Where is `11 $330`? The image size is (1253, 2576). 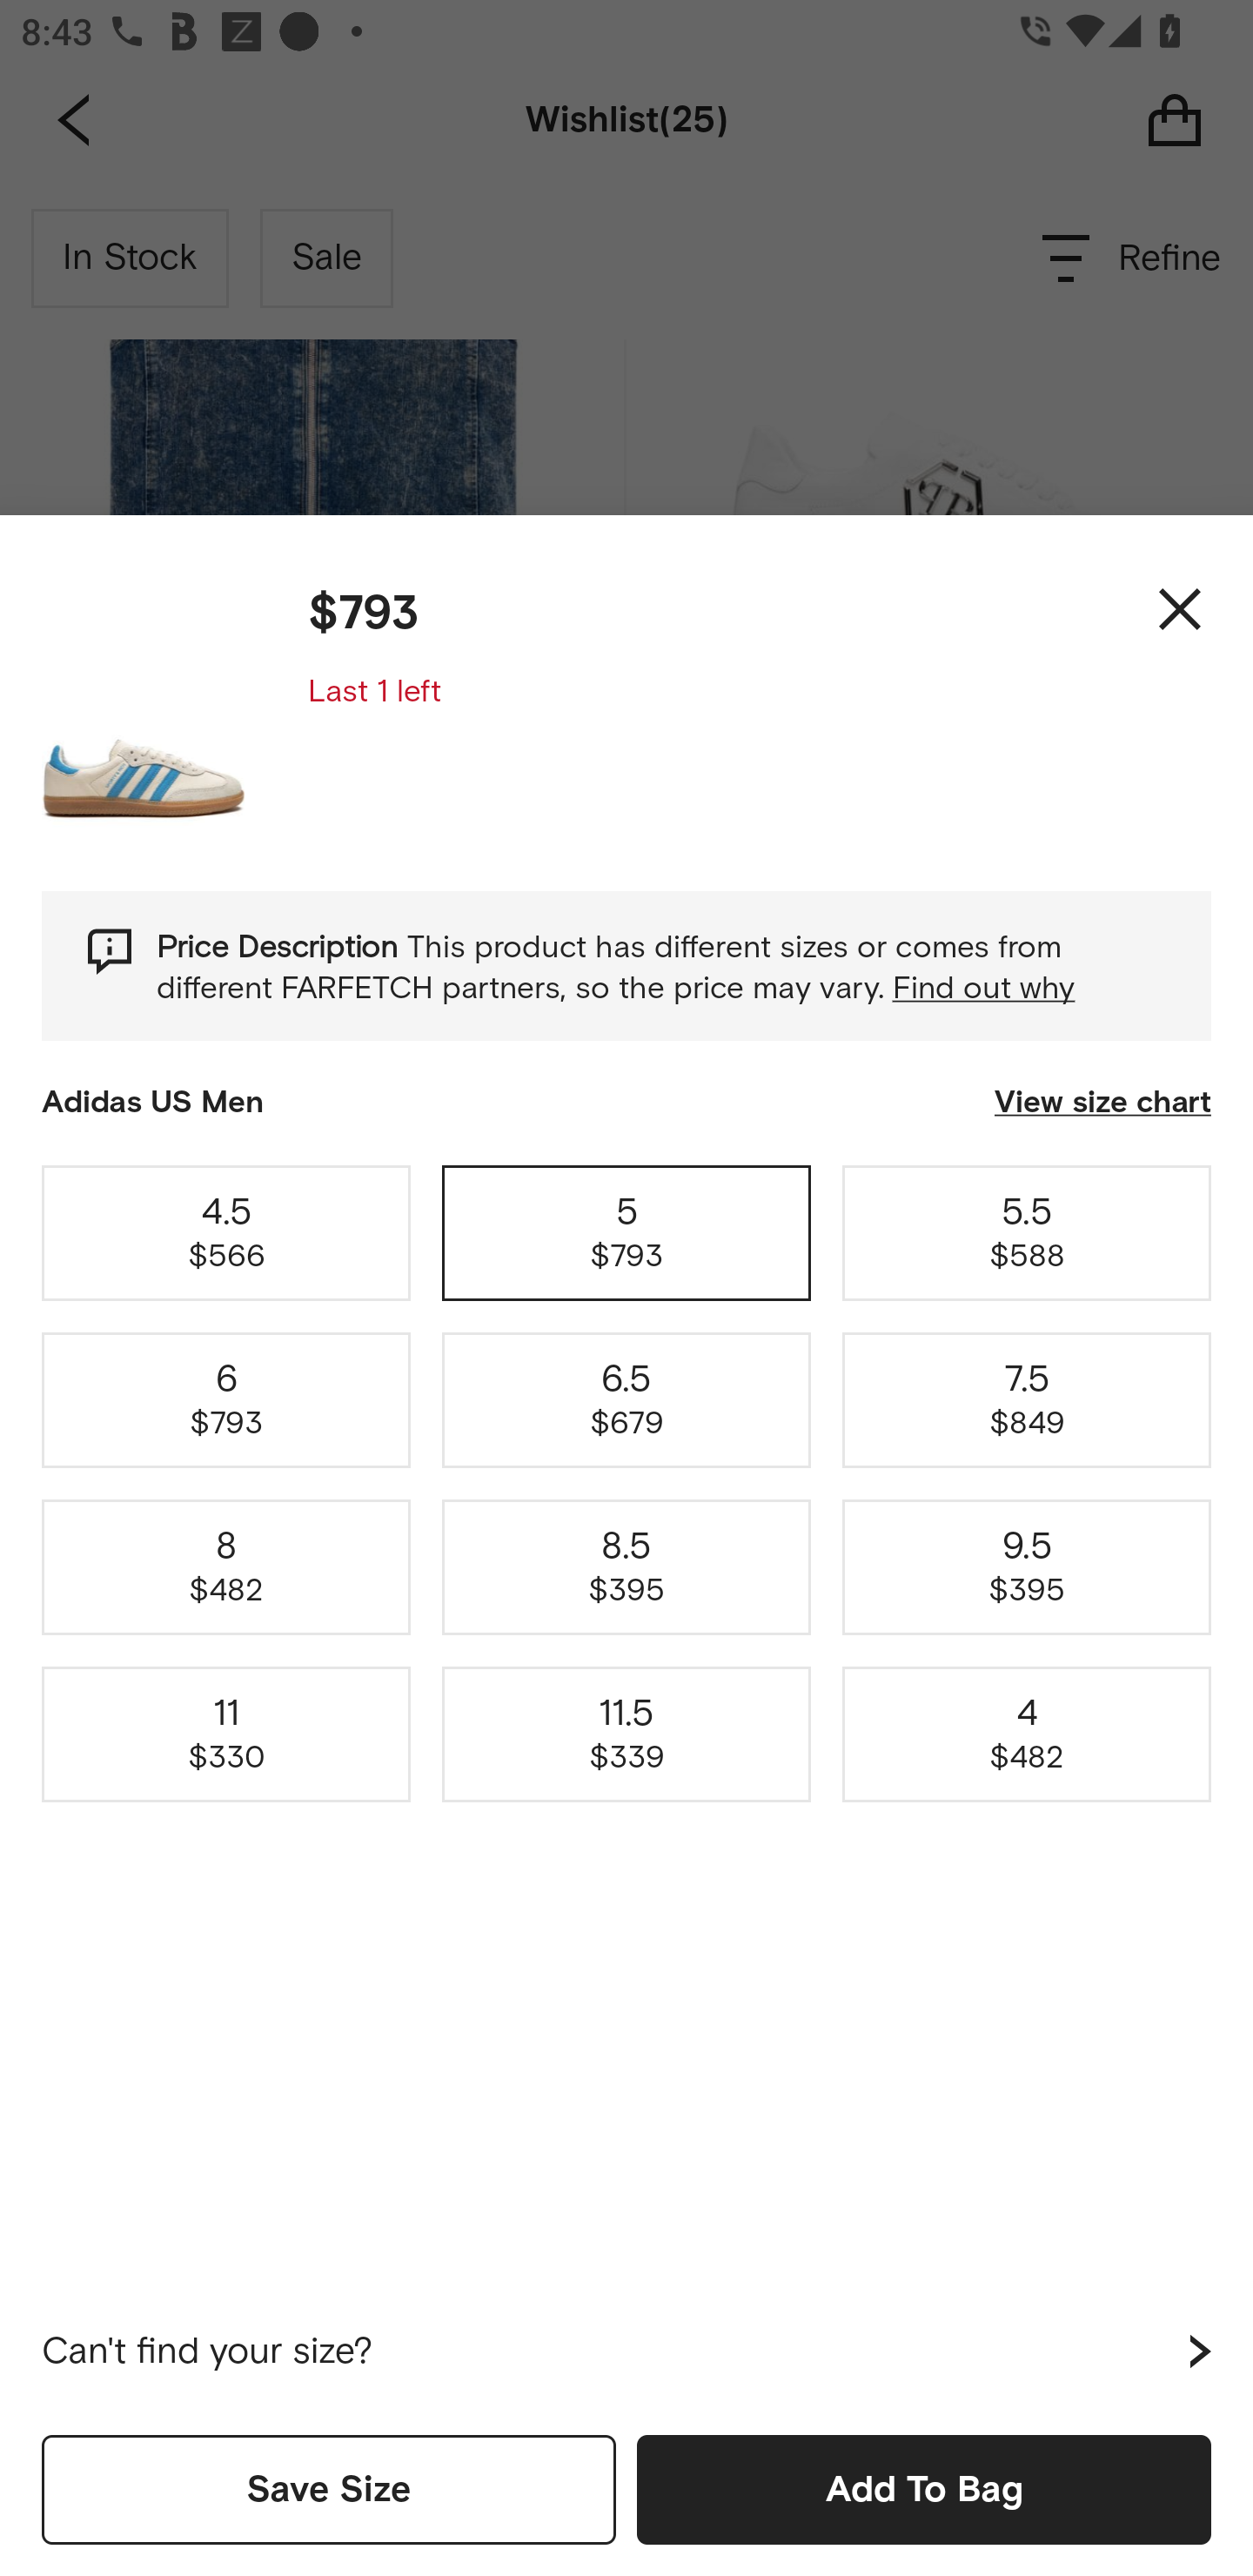 11 $330 is located at coordinates (226, 1735).